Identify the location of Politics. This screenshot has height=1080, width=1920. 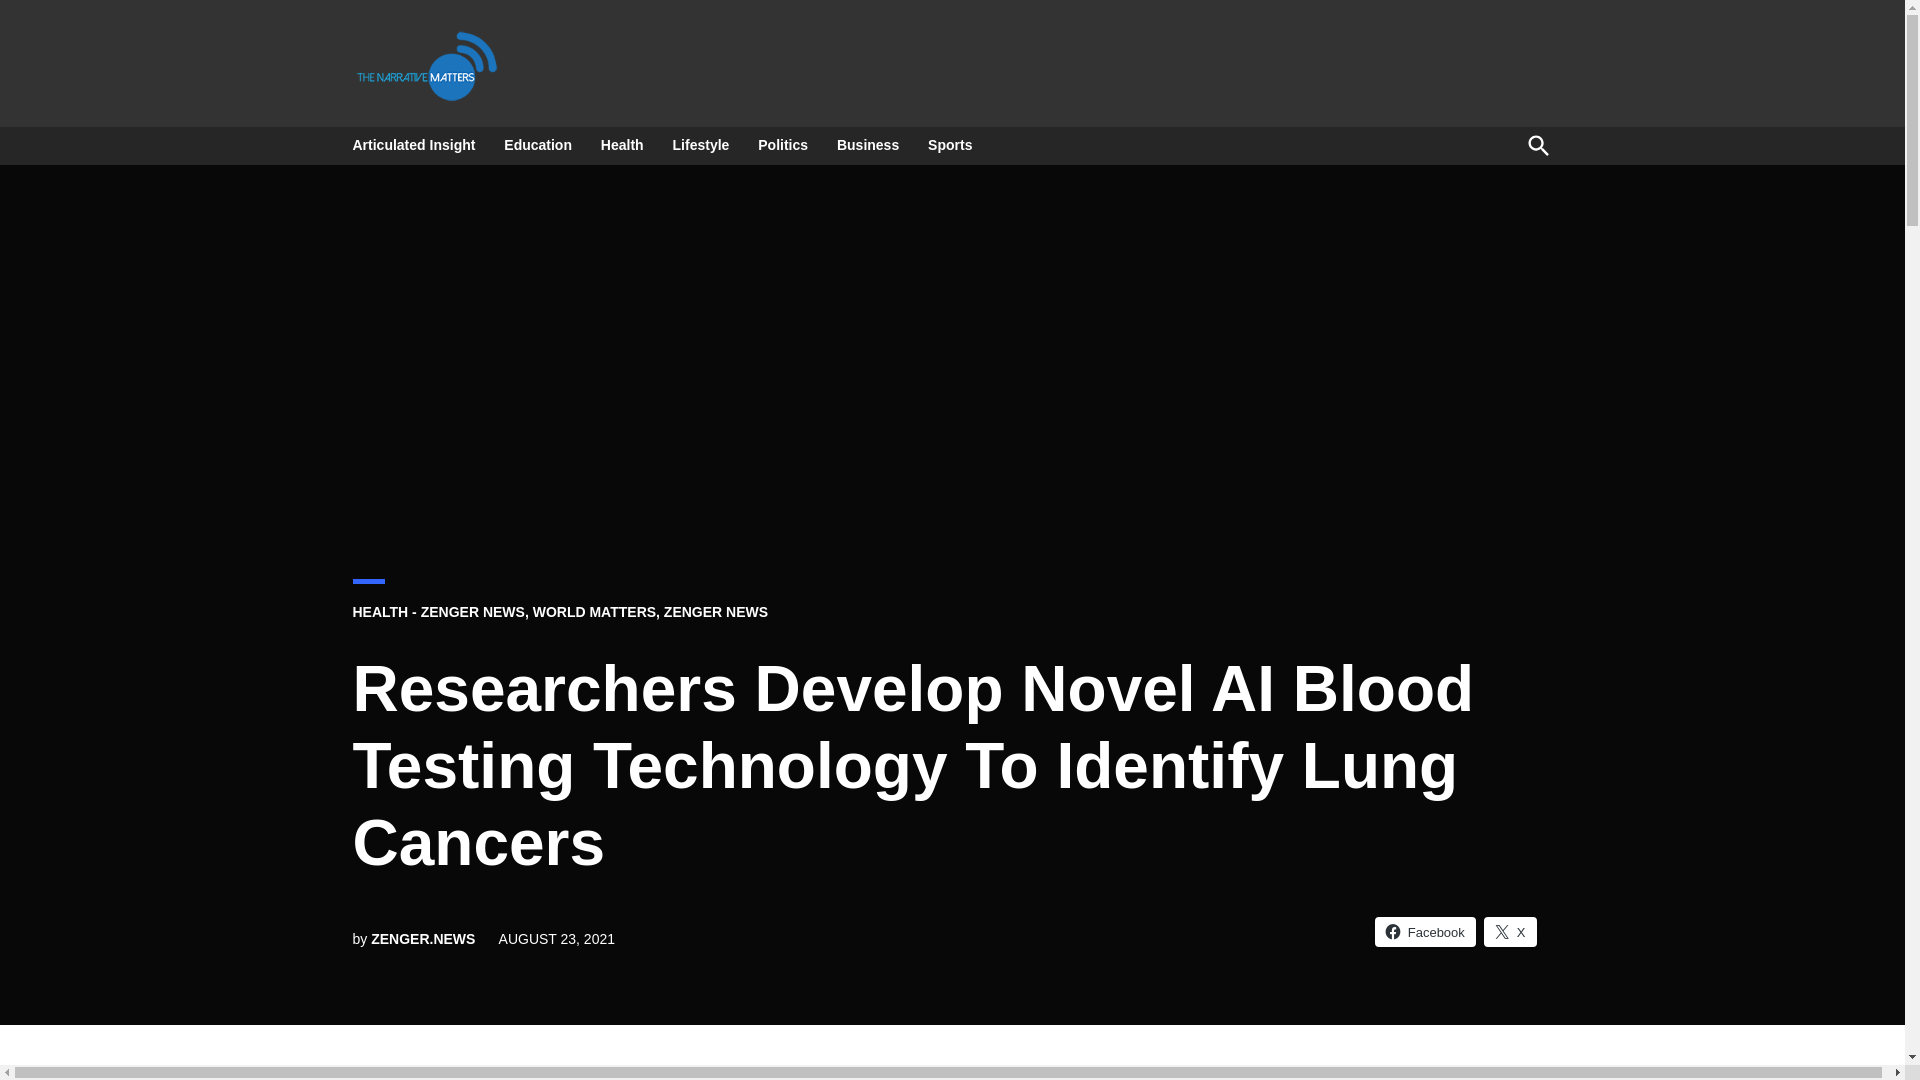
(782, 144).